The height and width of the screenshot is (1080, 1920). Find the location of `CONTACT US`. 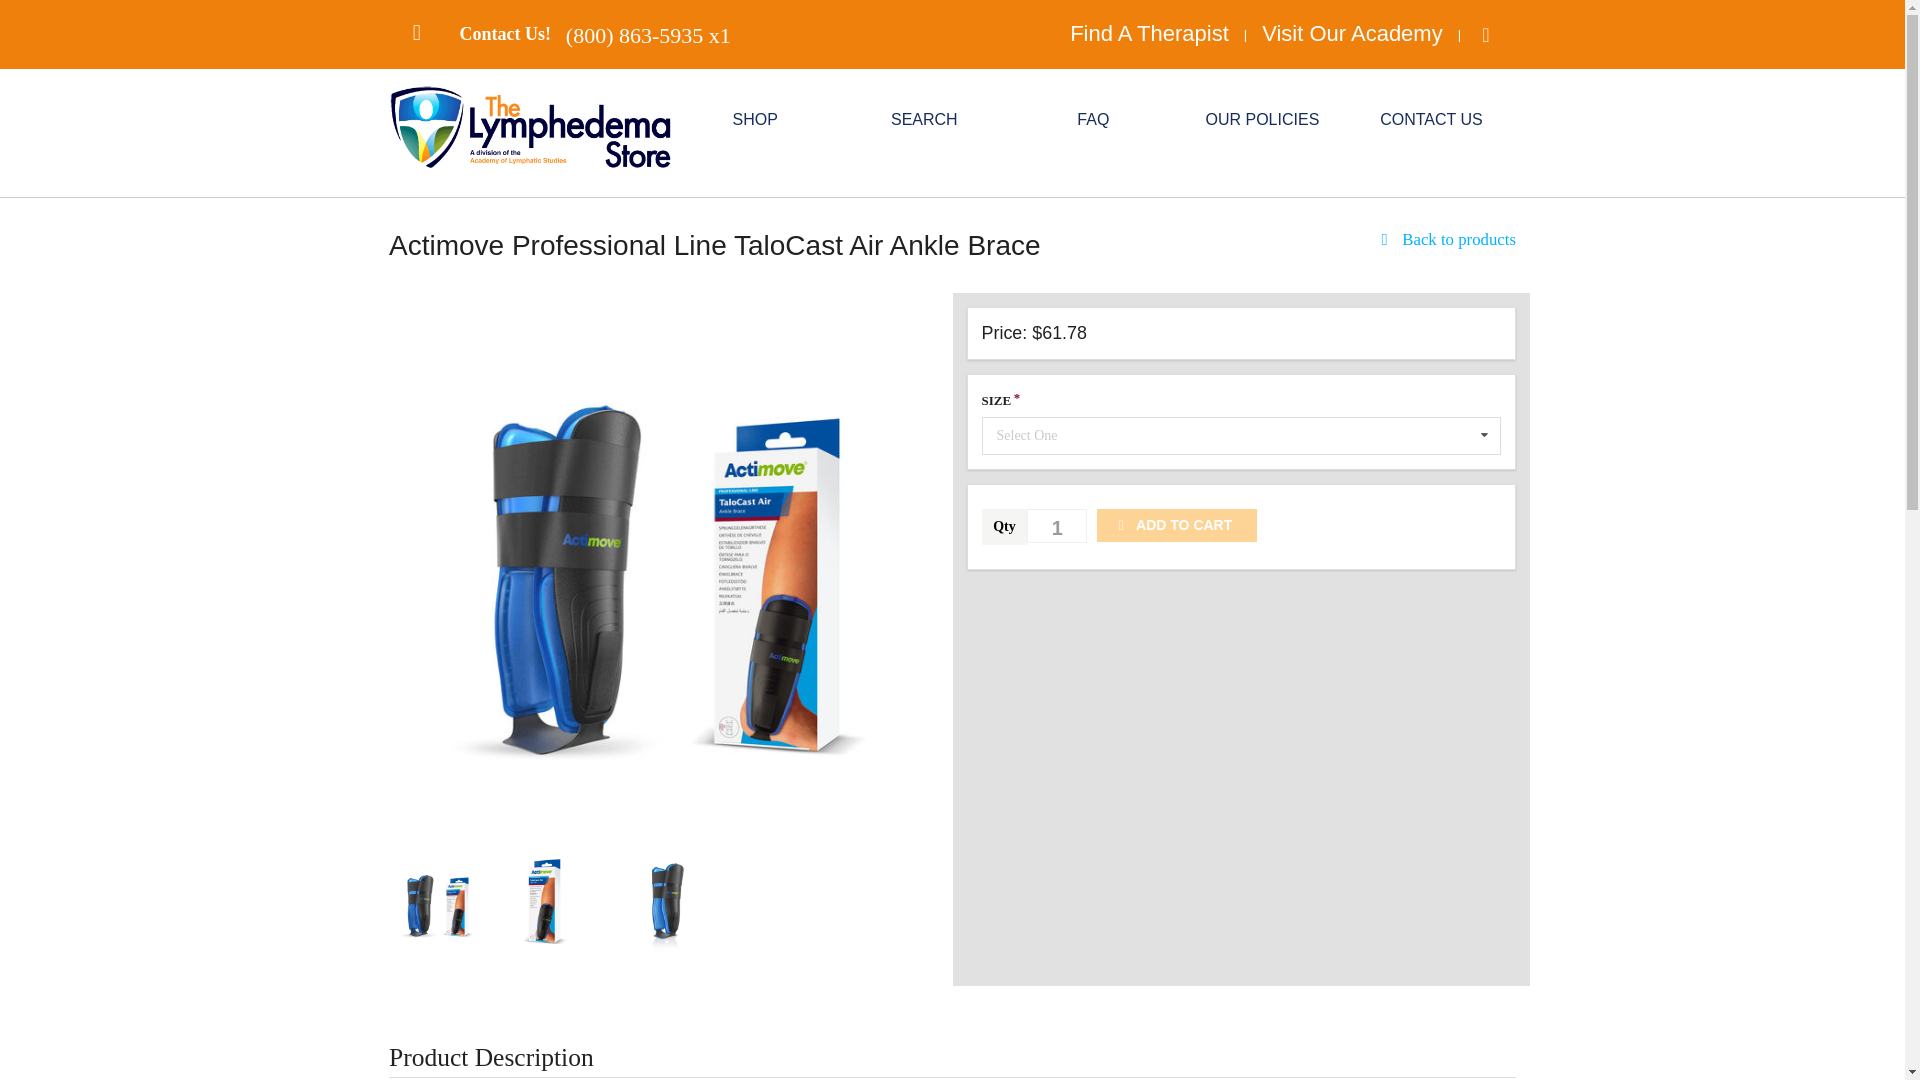

CONTACT US is located at coordinates (1431, 120).